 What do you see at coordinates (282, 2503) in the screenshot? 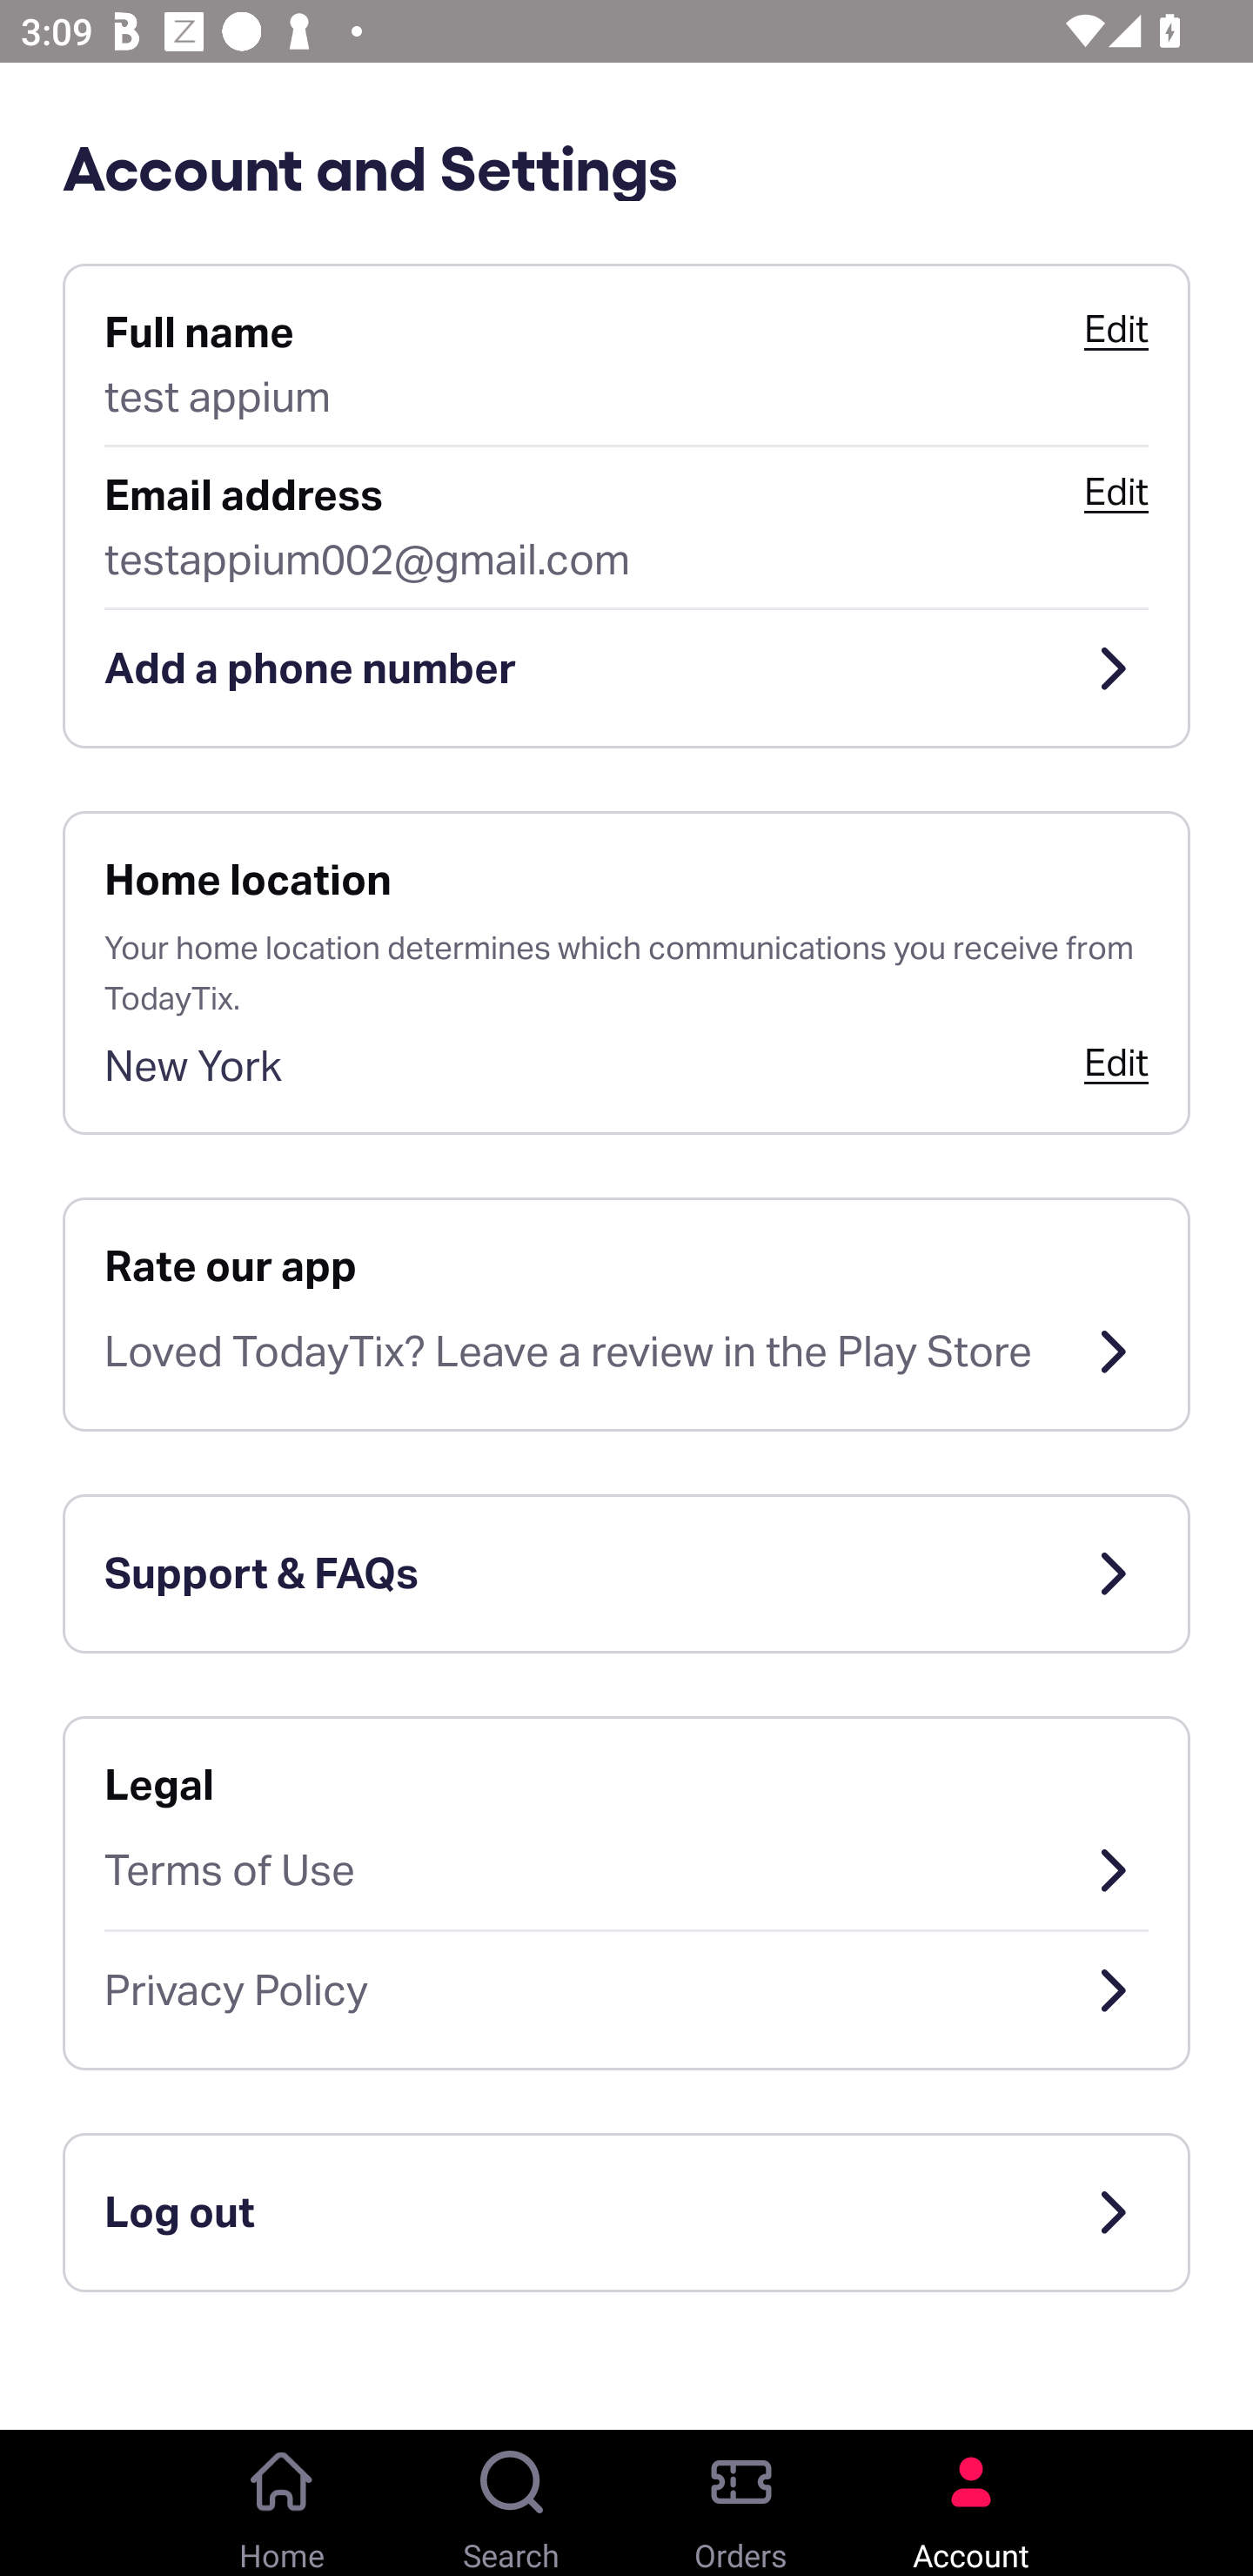
I see `Home` at bounding box center [282, 2503].